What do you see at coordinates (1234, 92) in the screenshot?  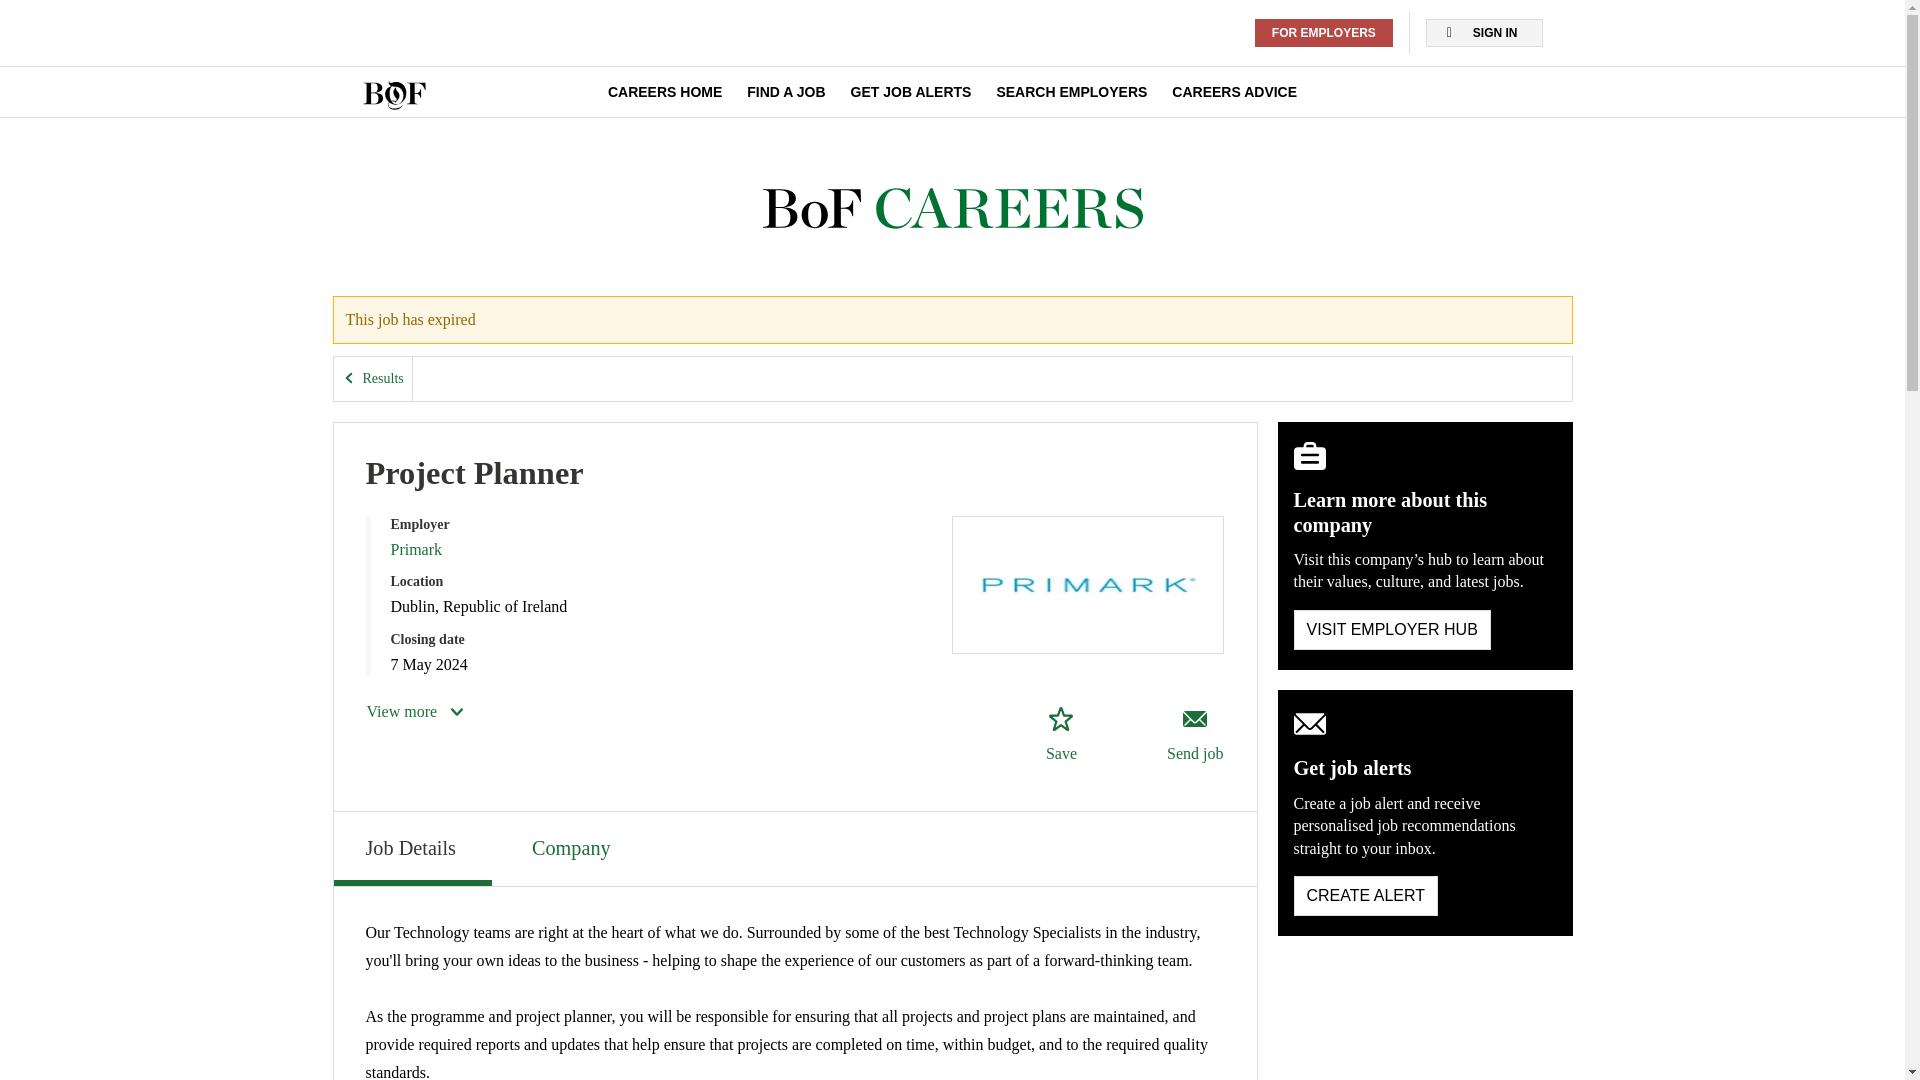 I see `CAREERS ADVICE` at bounding box center [1234, 92].